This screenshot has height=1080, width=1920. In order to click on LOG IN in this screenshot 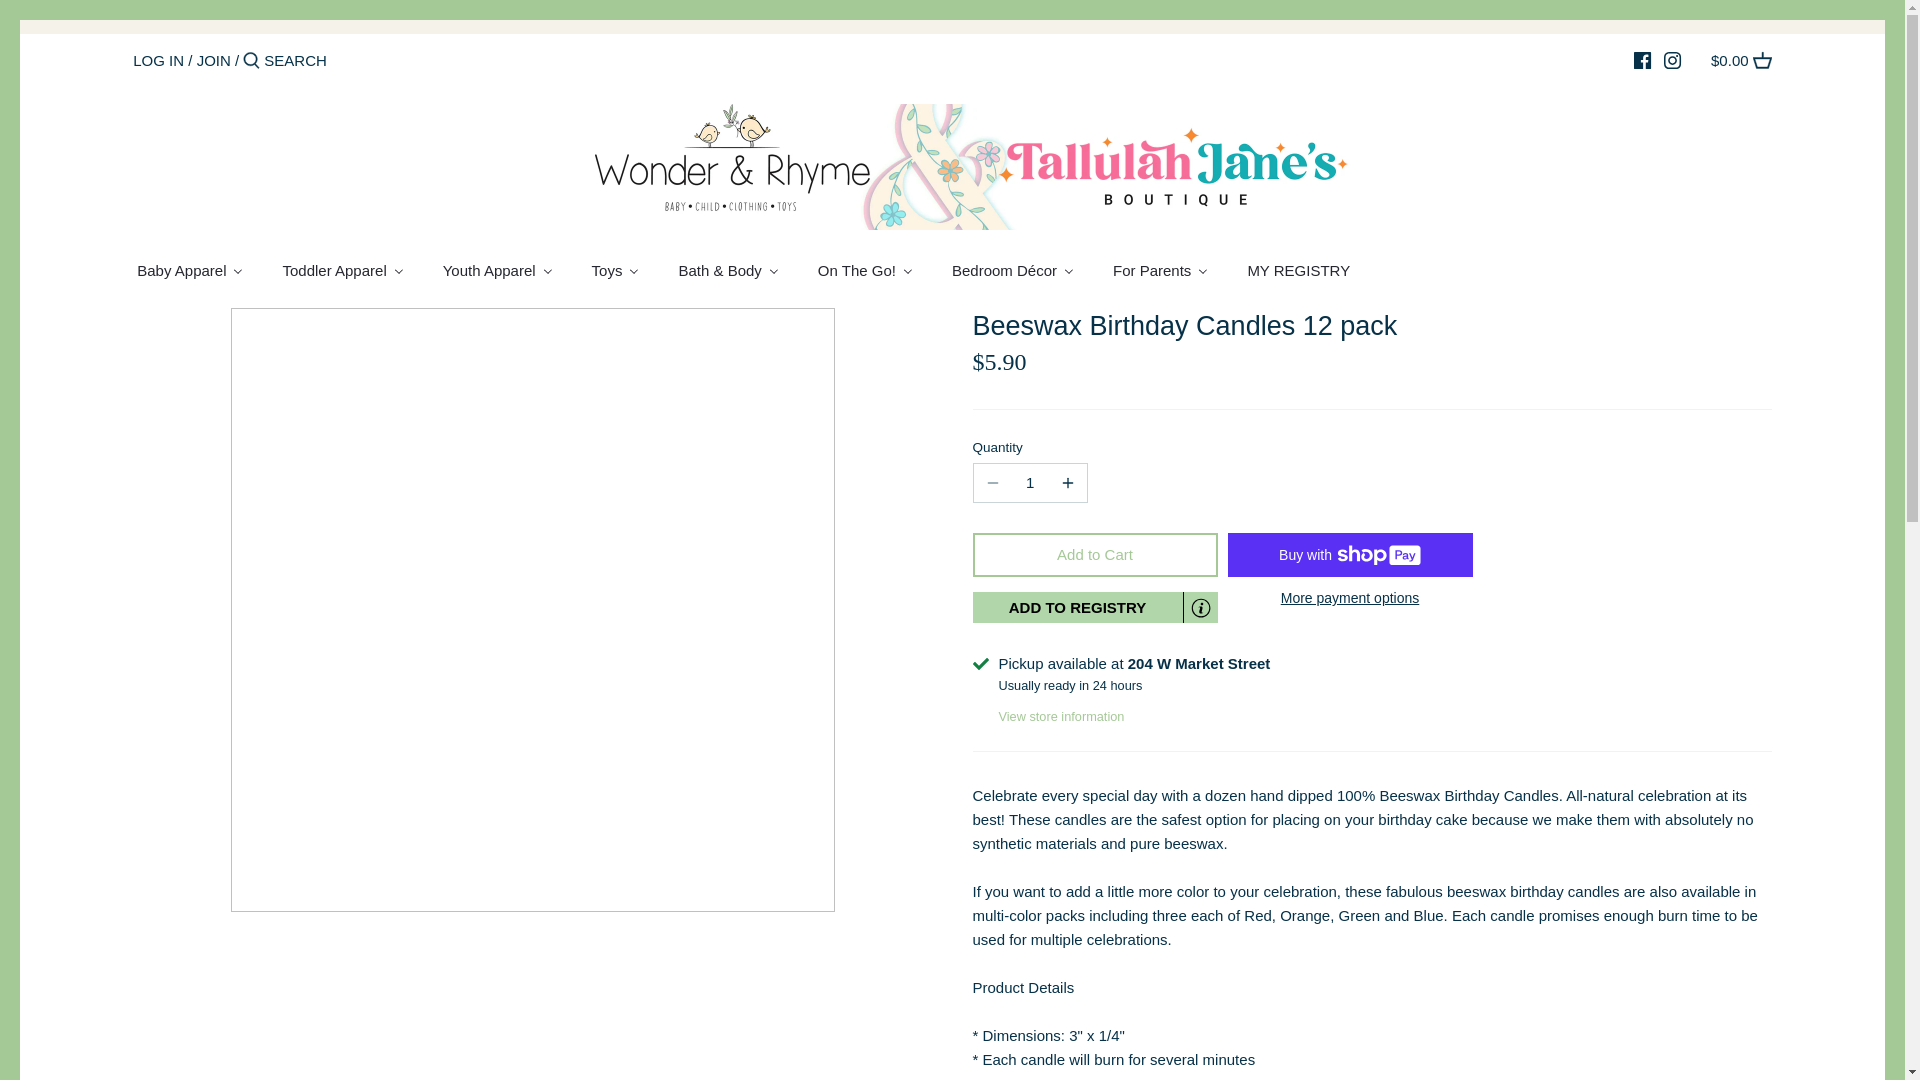, I will do `click(158, 60)`.